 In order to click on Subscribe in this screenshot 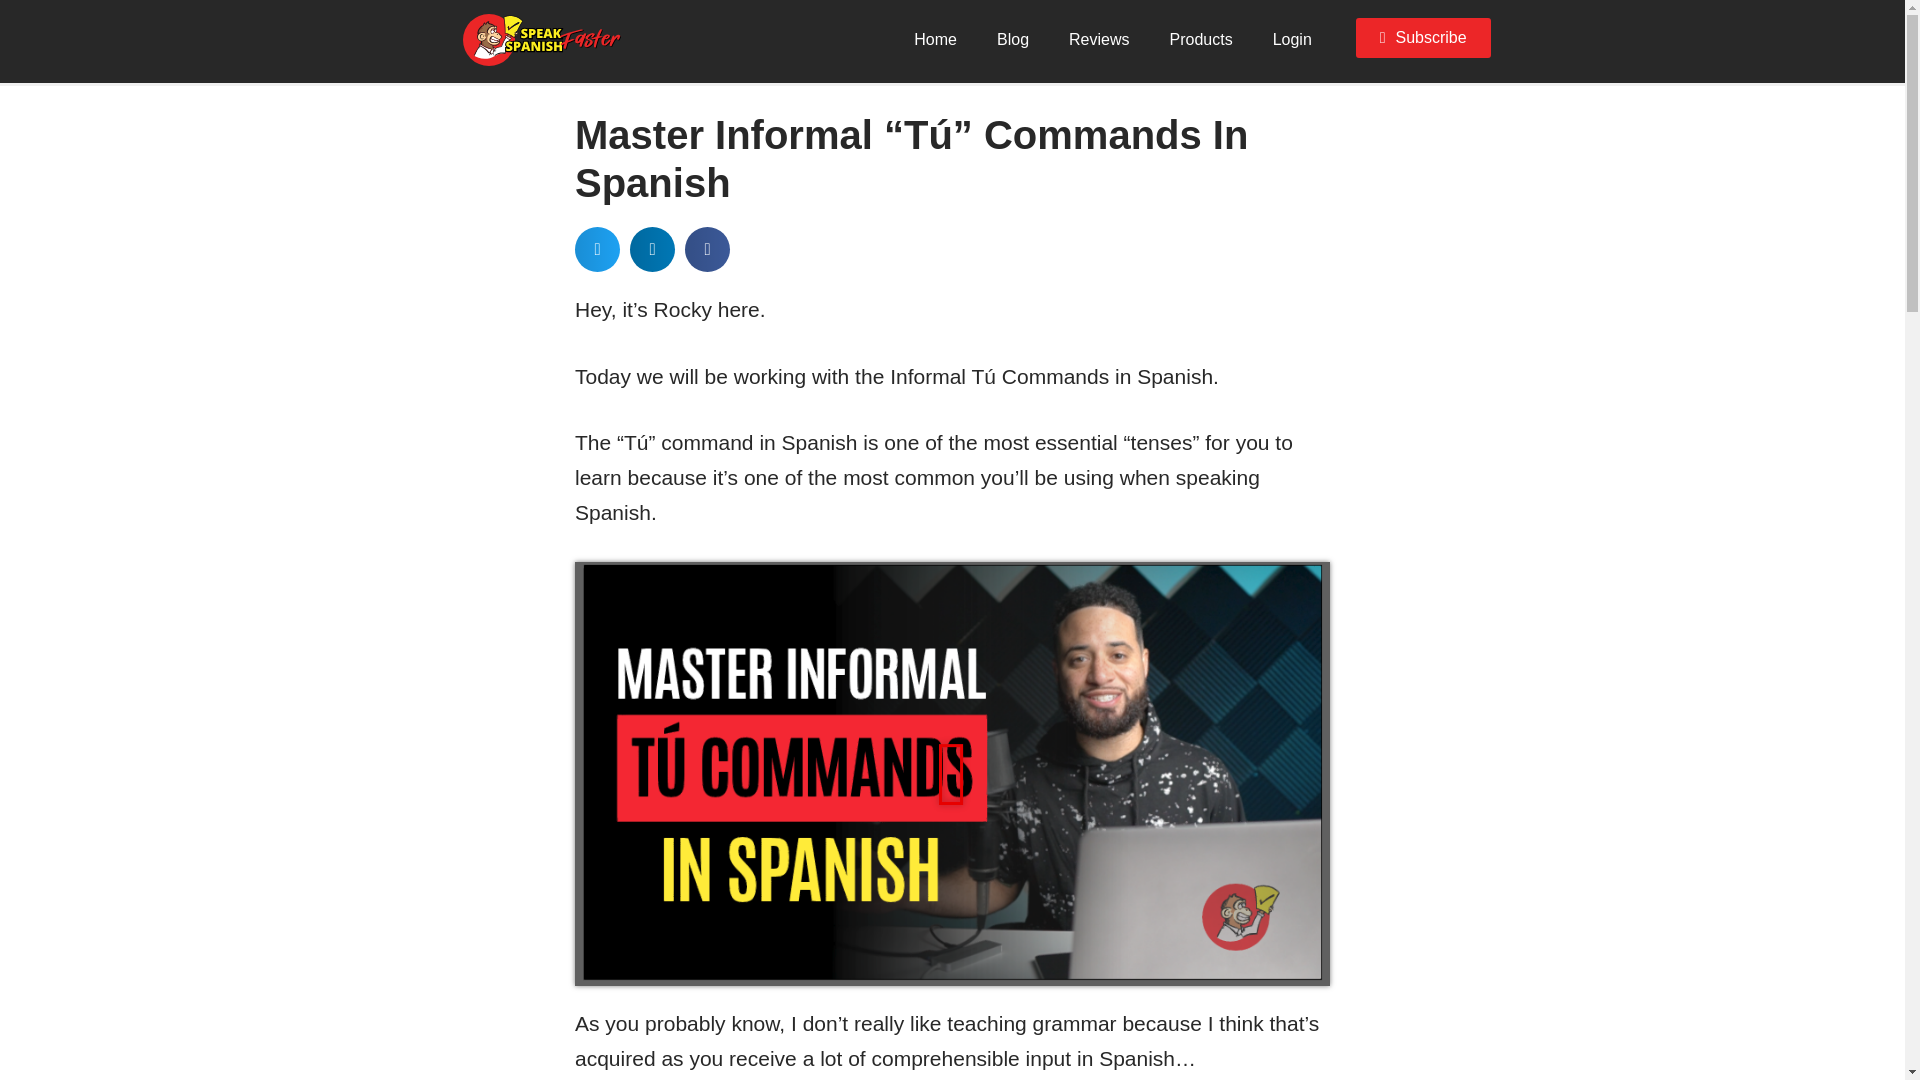, I will do `click(1423, 38)`.